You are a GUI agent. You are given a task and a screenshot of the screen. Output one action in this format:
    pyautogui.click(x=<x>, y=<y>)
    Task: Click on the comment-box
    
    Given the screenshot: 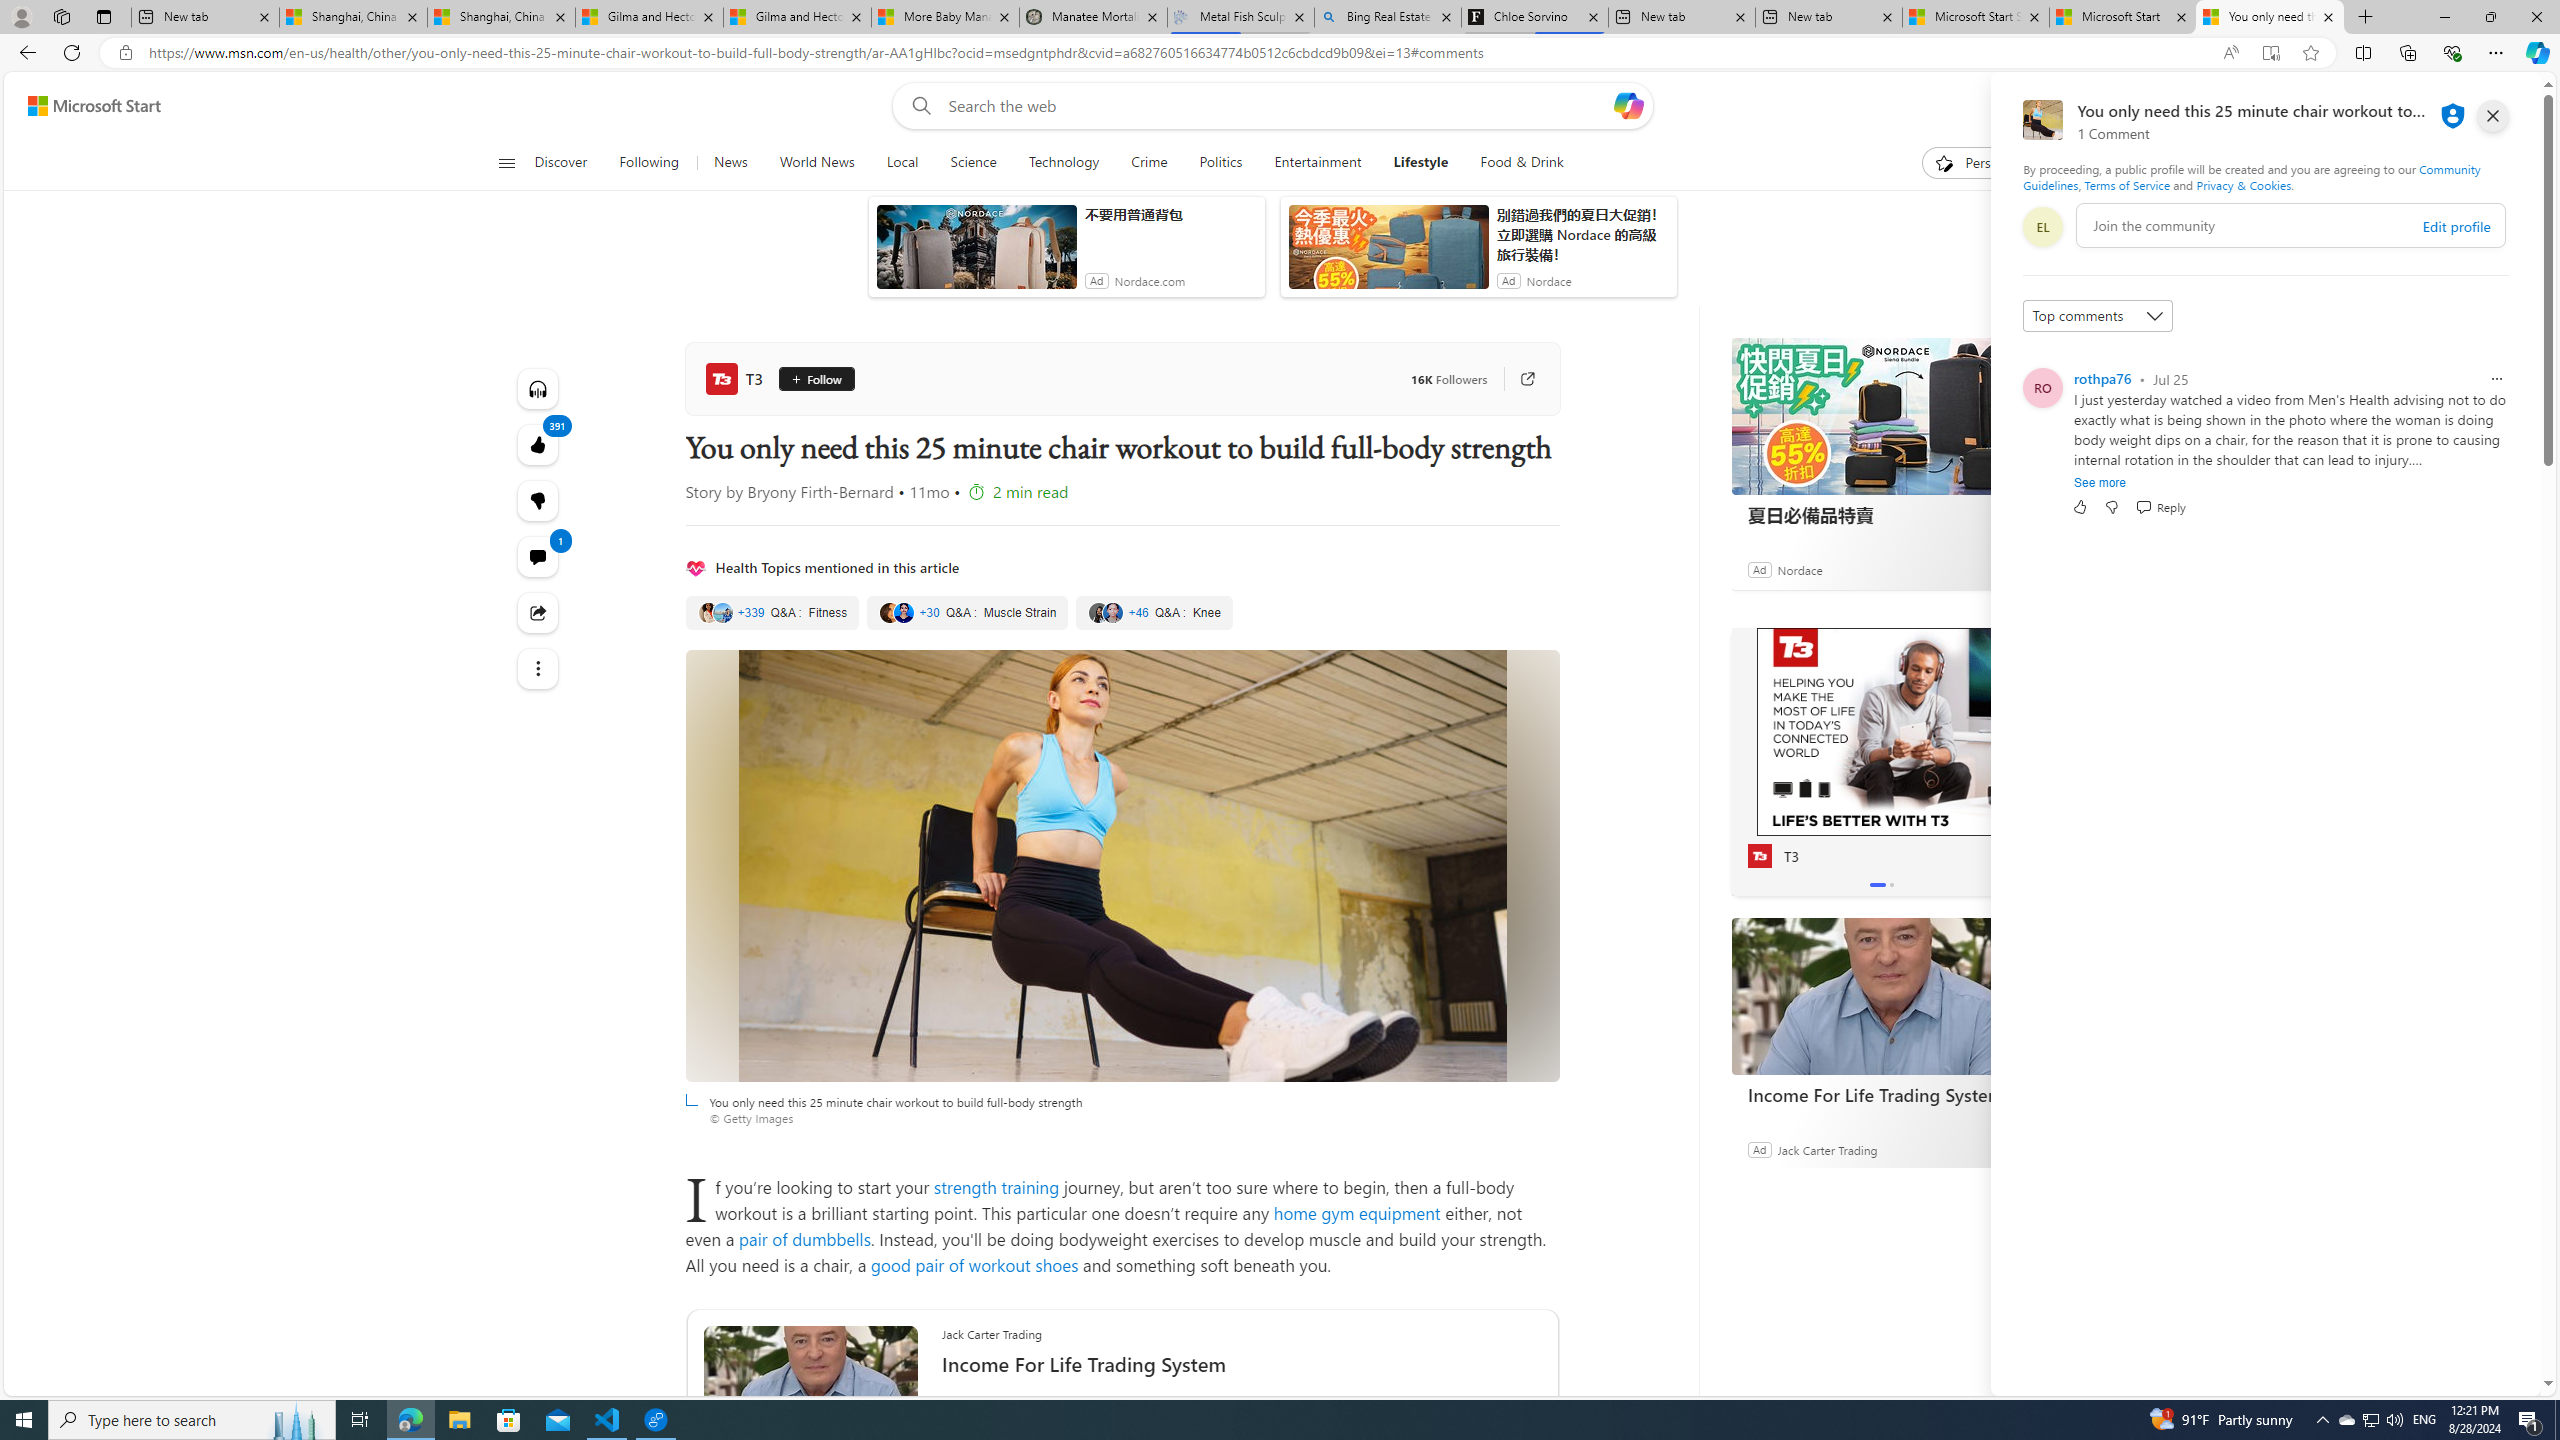 What is the action you would take?
    pyautogui.click(x=2291, y=225)
    